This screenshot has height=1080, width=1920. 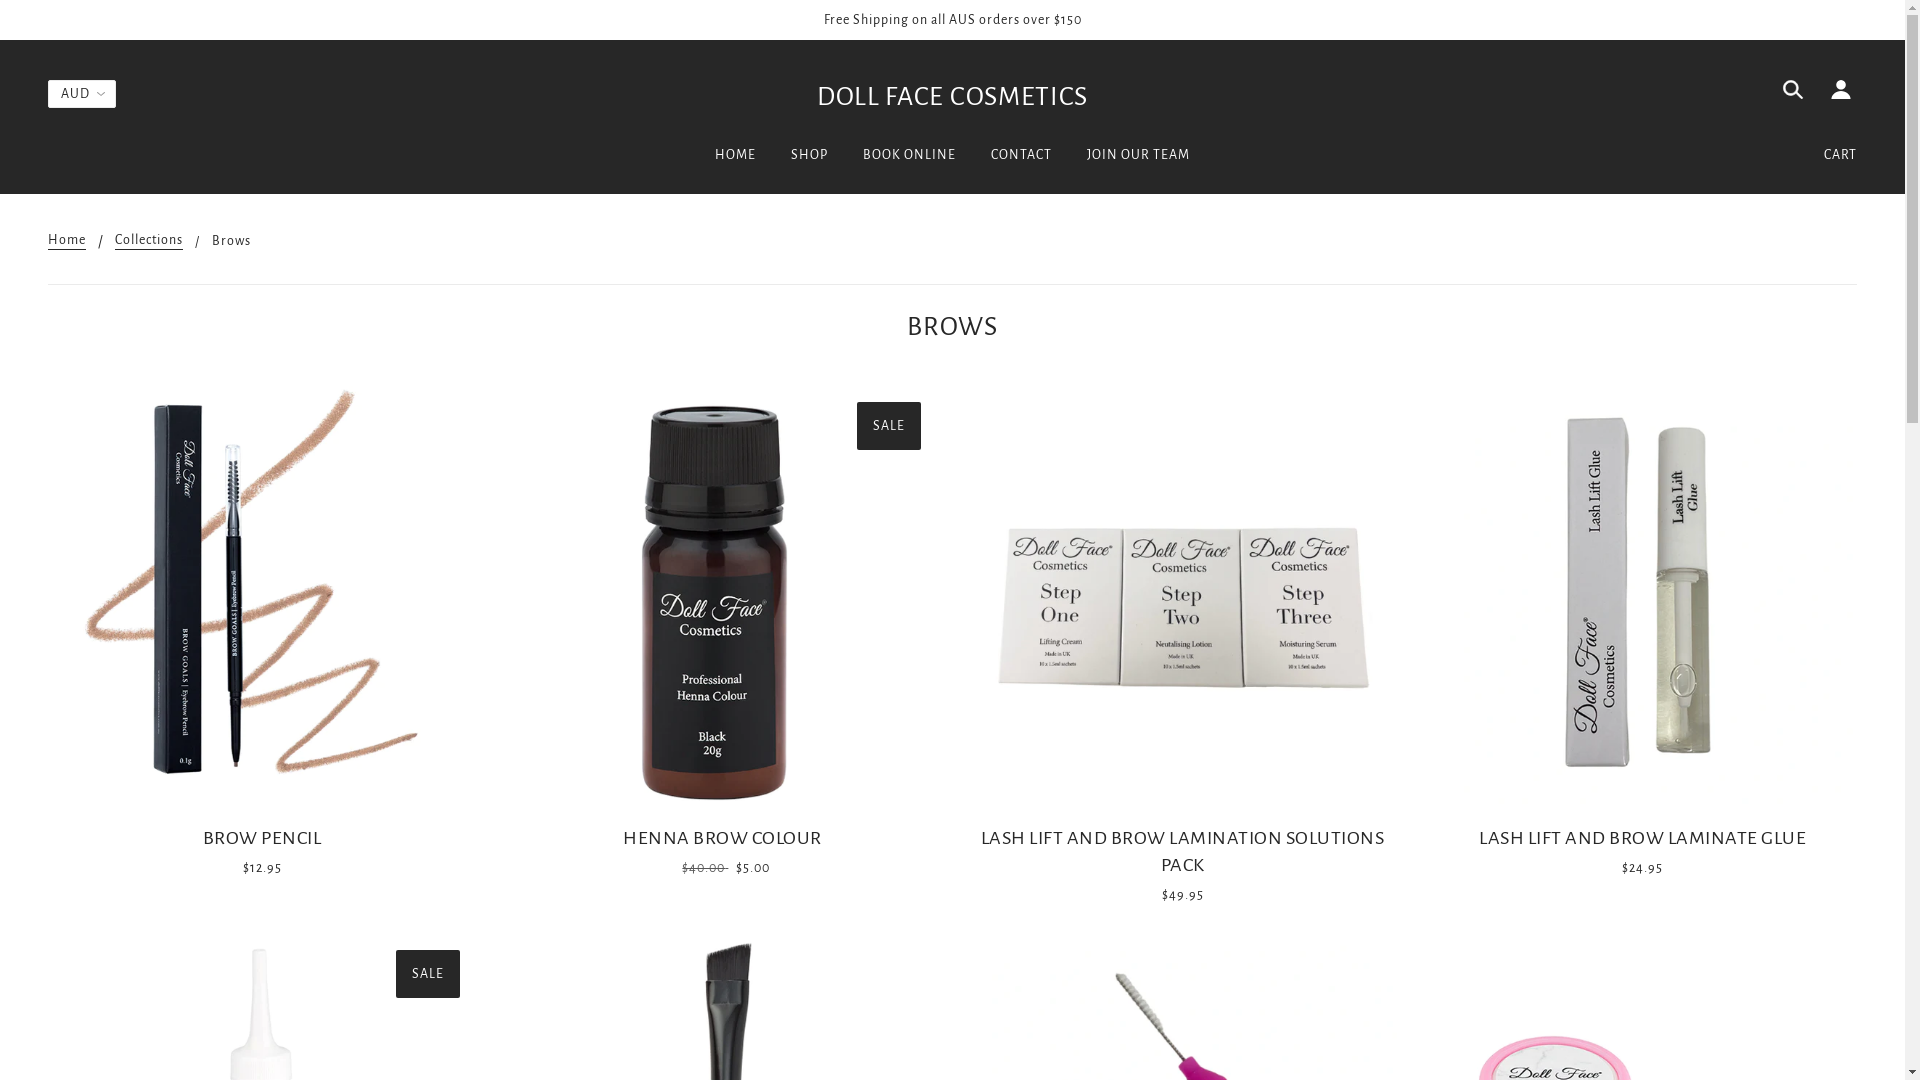 I want to click on HOME, so click(x=736, y=163).